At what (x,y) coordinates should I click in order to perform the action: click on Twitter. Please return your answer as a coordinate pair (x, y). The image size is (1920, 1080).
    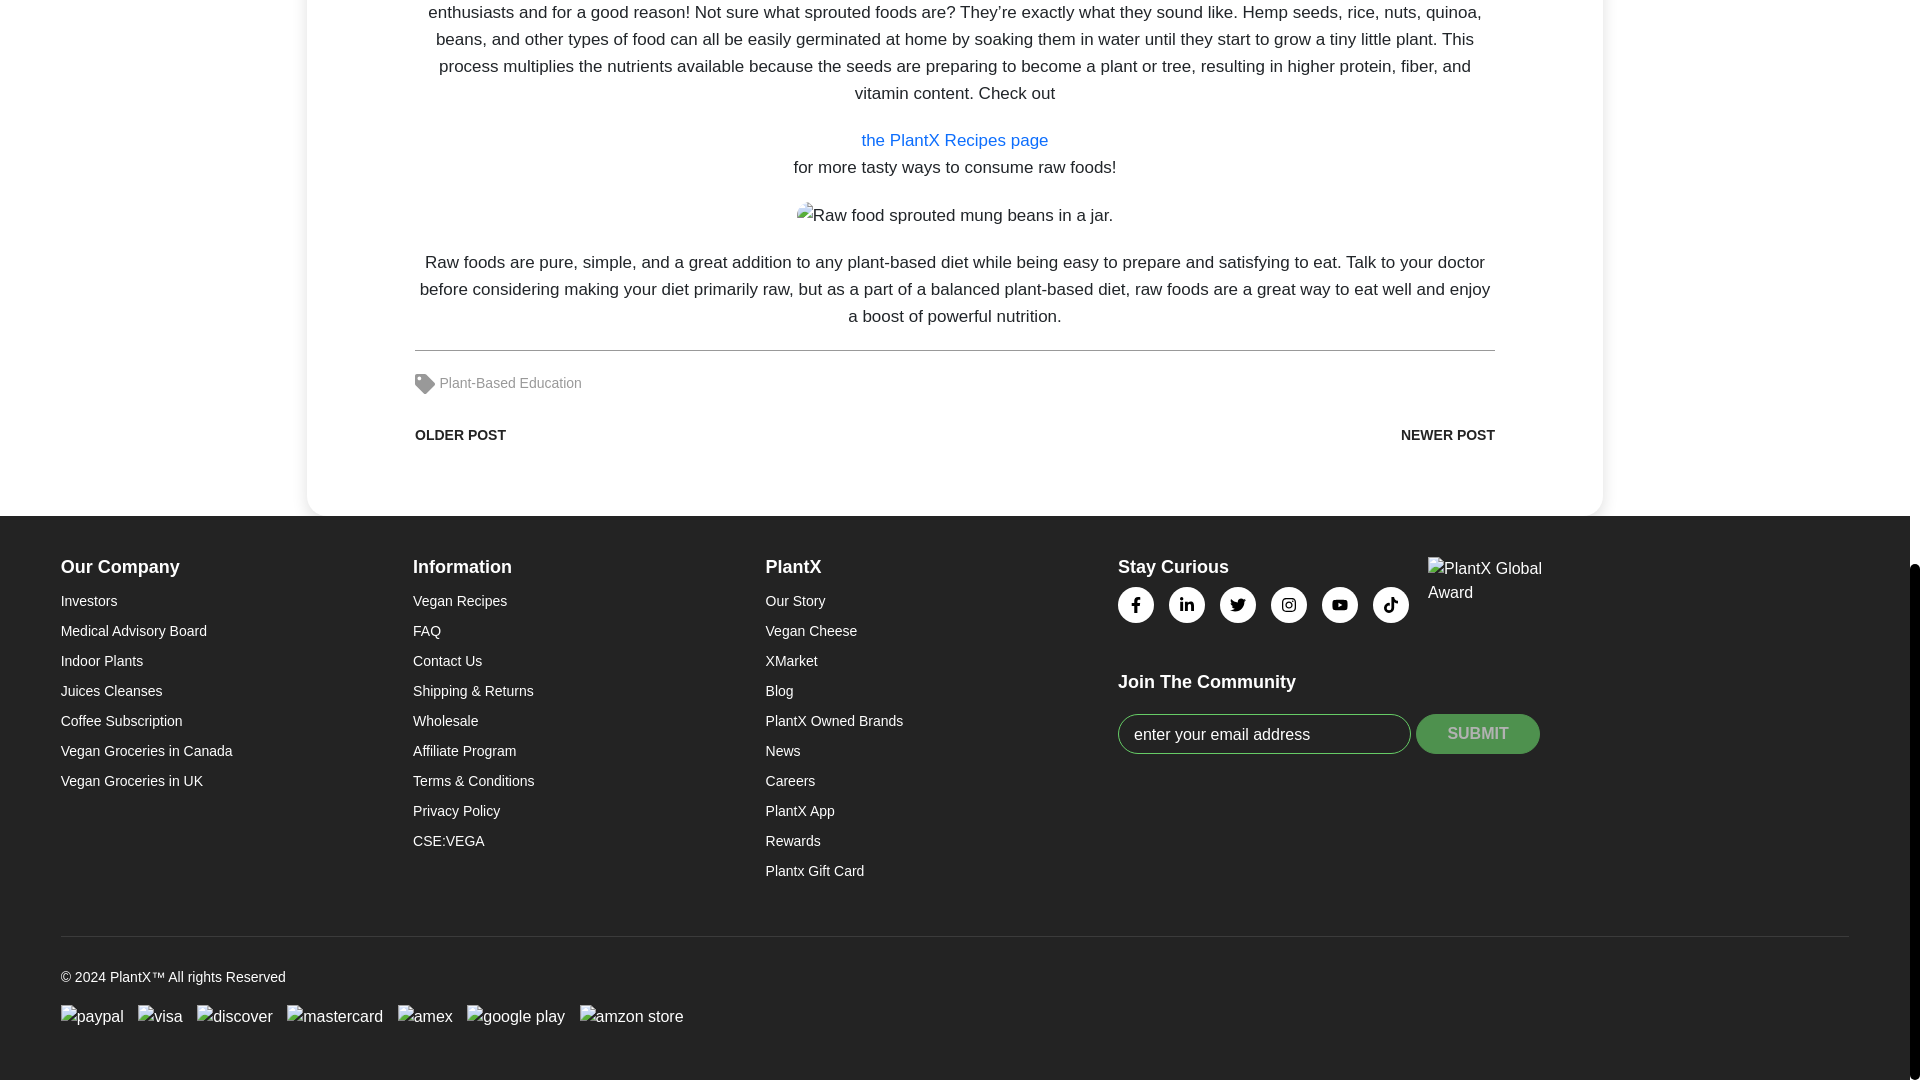
    Looking at the image, I should click on (1237, 605).